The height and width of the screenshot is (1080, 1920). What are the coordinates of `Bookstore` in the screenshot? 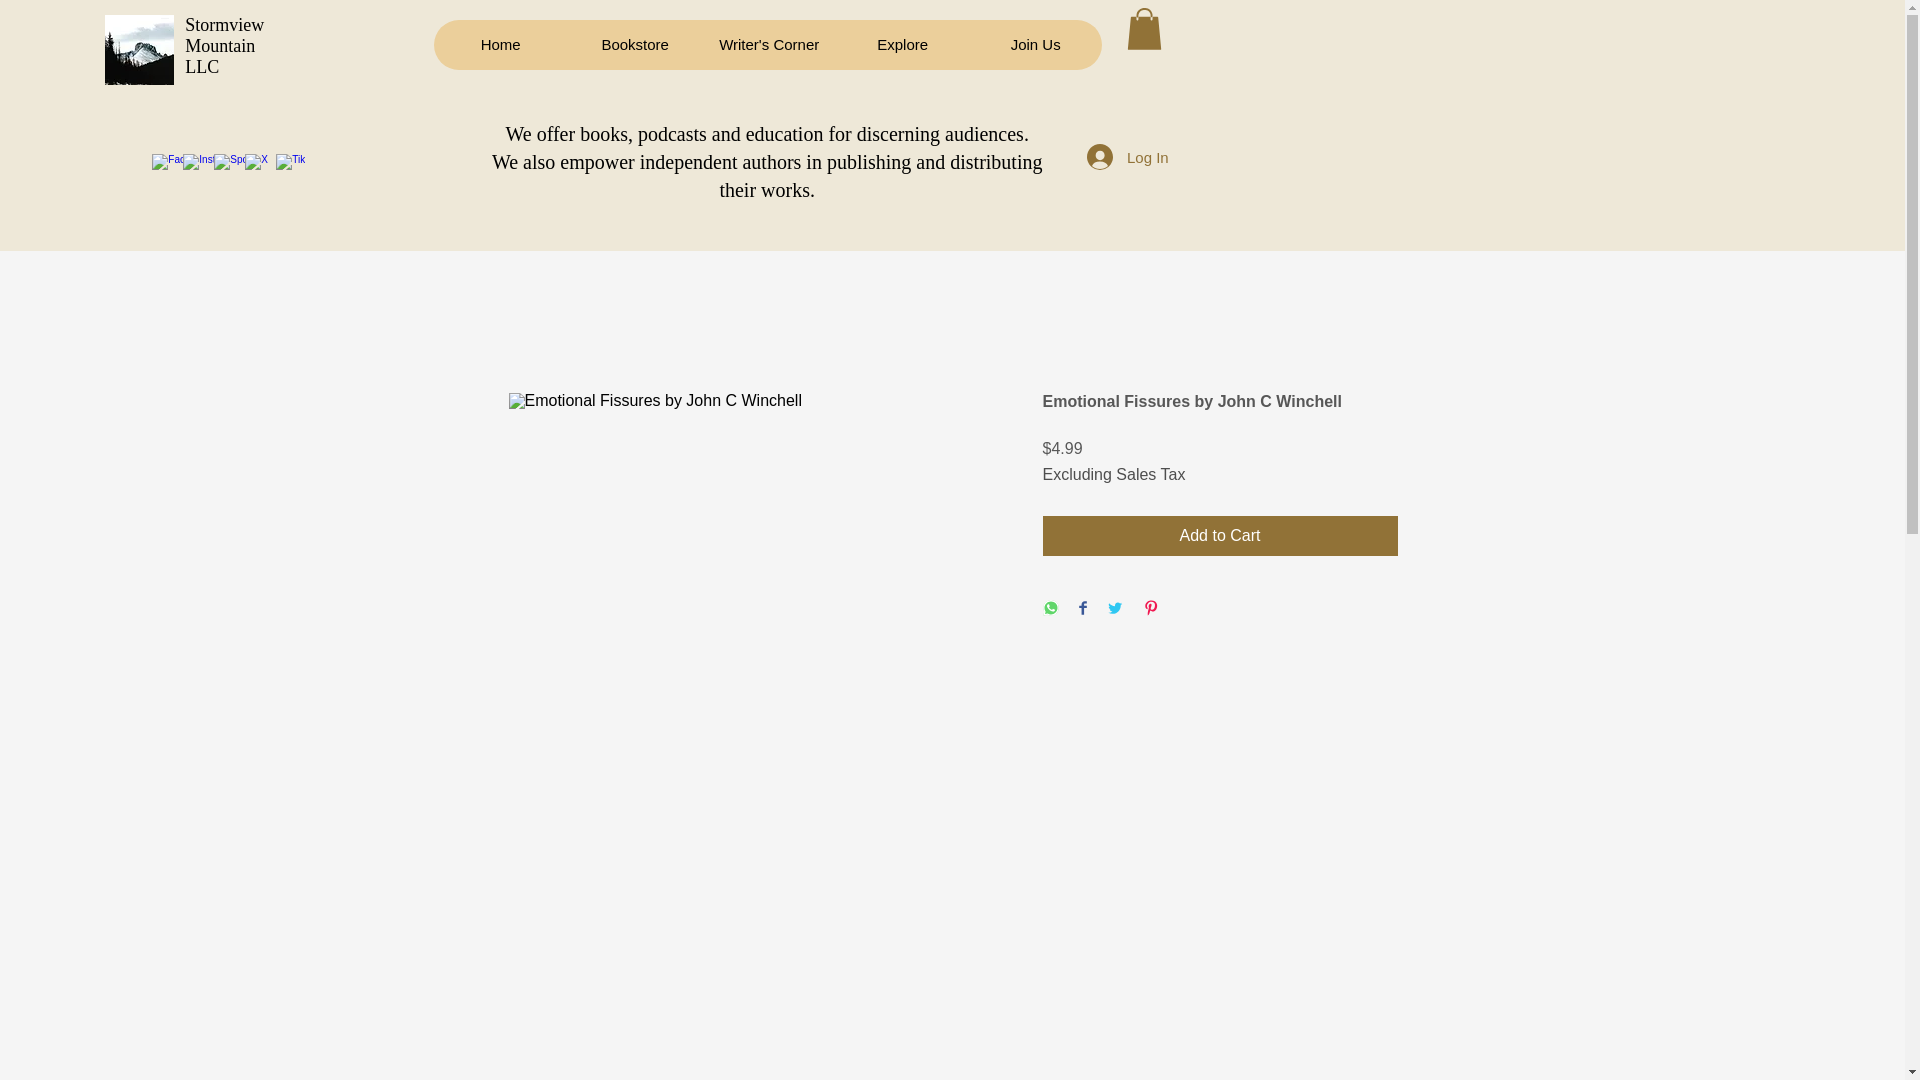 It's located at (635, 45).